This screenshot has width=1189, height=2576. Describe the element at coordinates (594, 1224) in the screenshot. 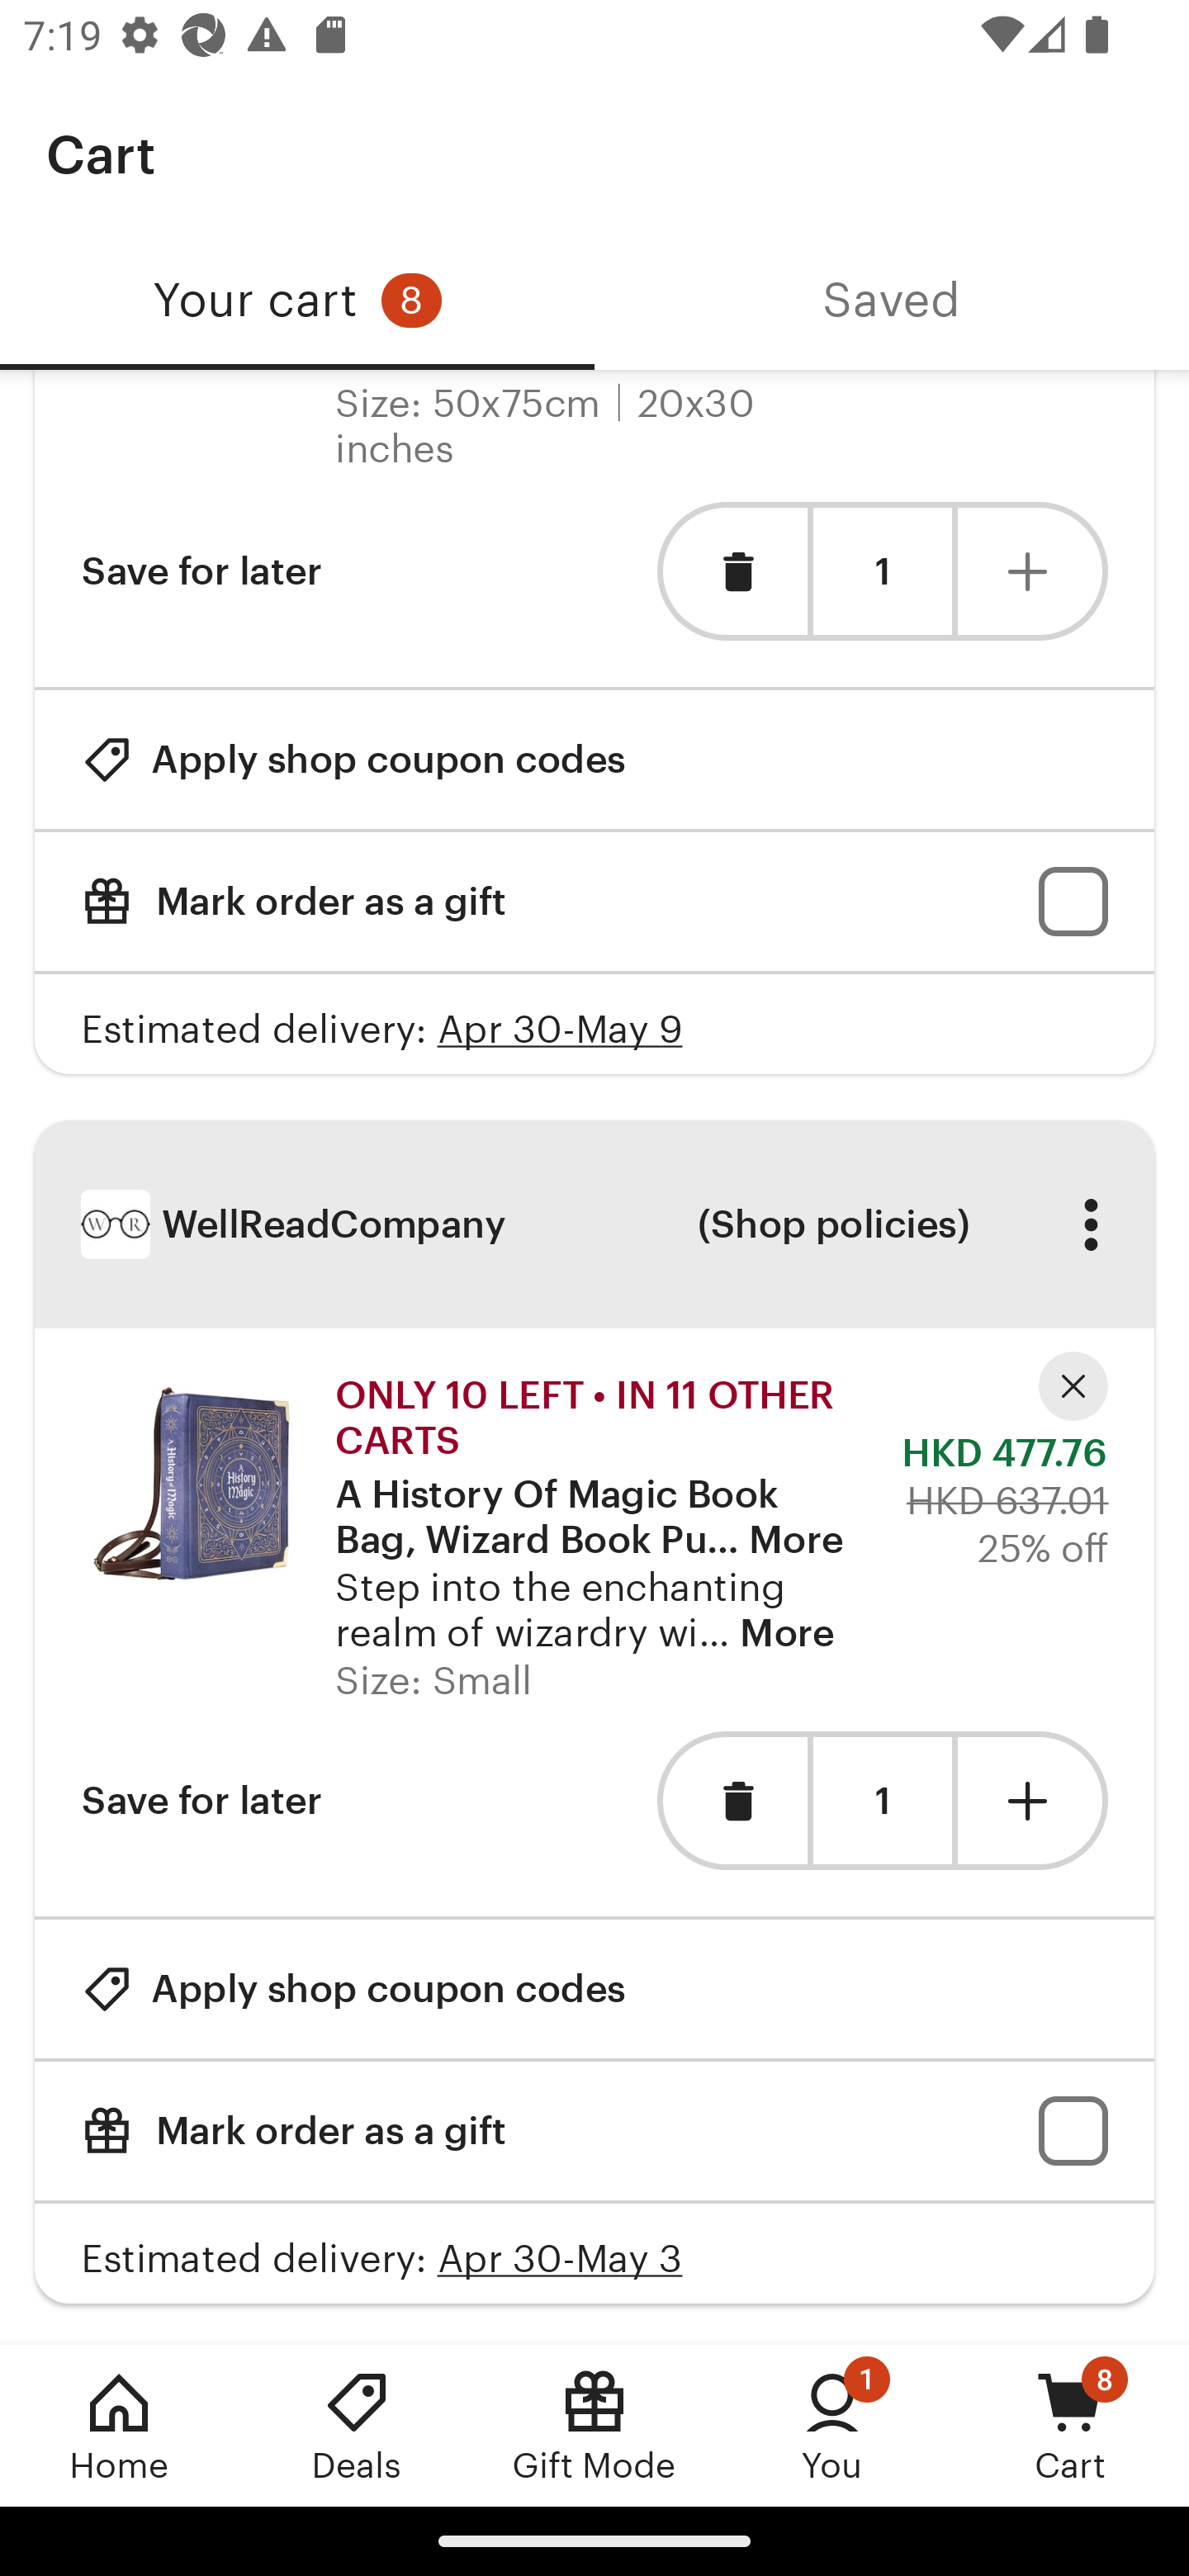

I see `WellReadCompany (Shop policies) More options` at that location.